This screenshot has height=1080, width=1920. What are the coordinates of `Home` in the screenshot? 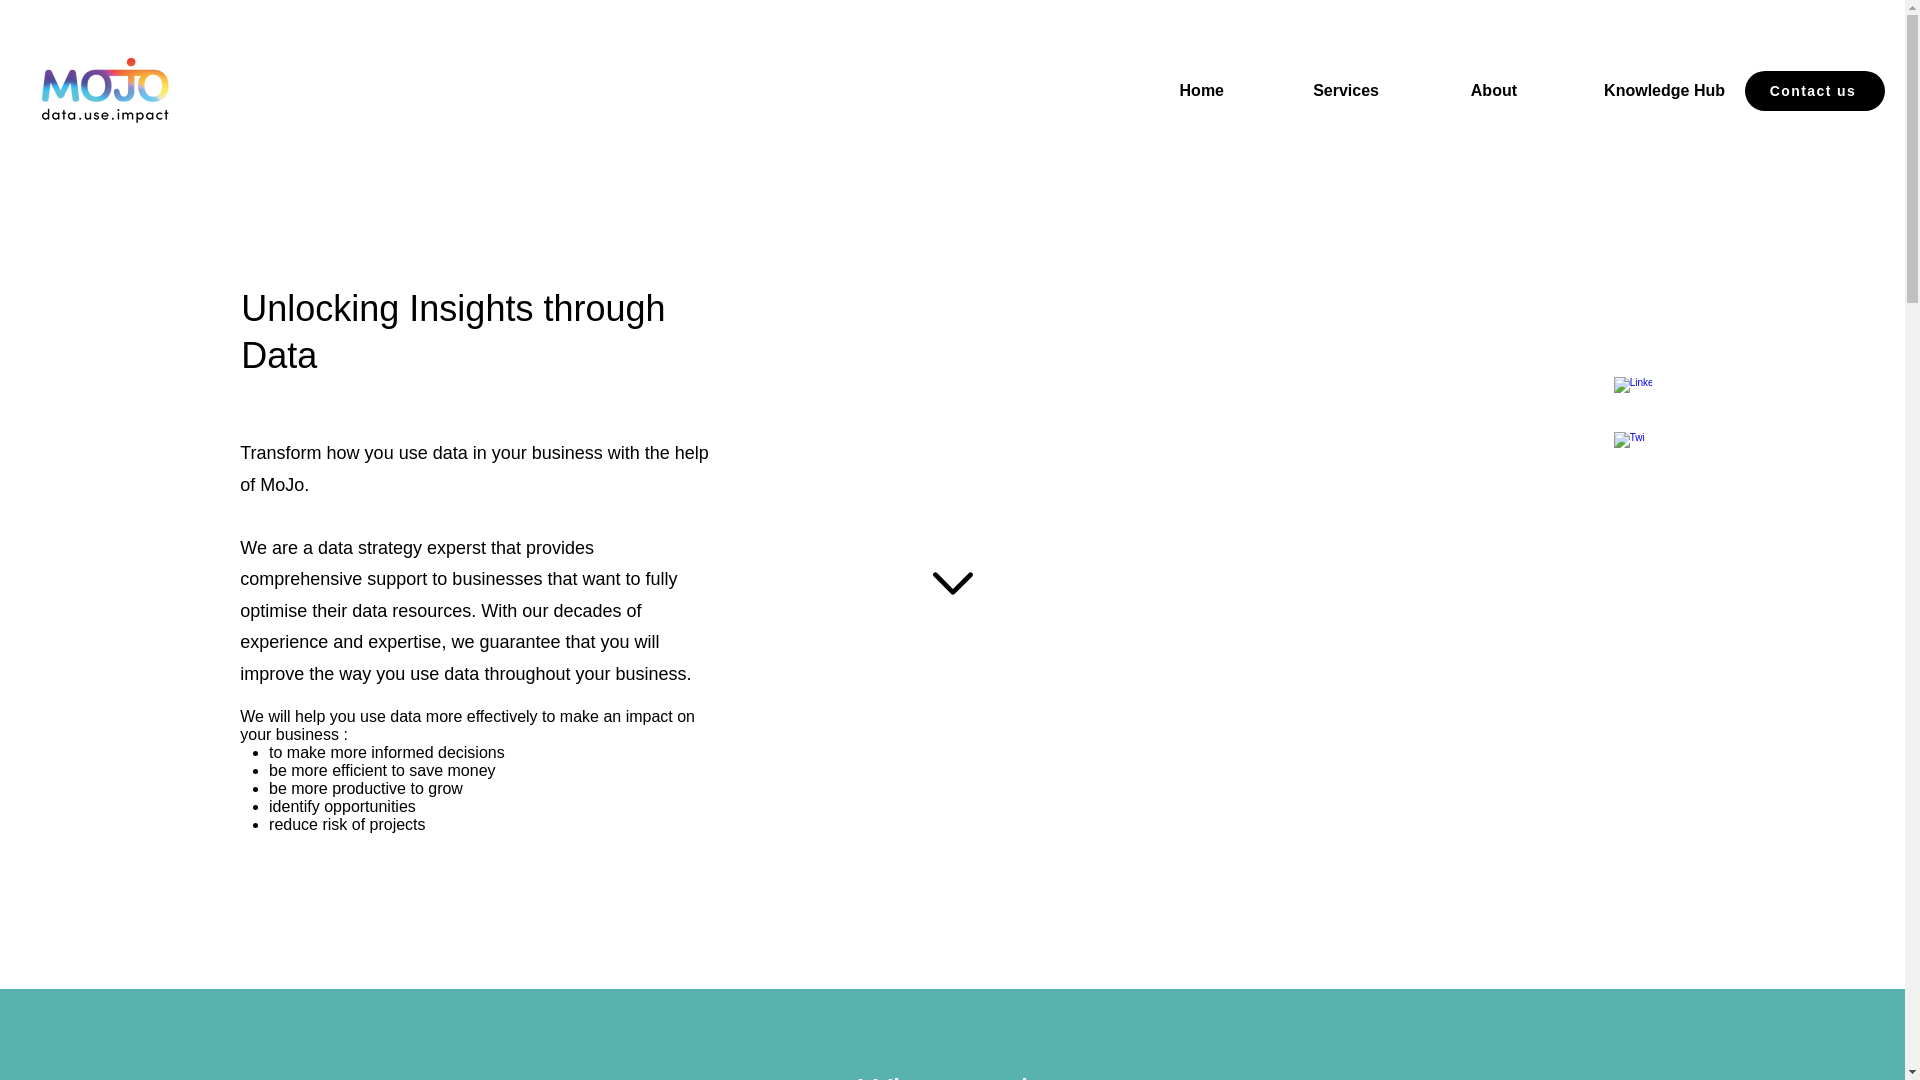 It's located at (1166, 90).